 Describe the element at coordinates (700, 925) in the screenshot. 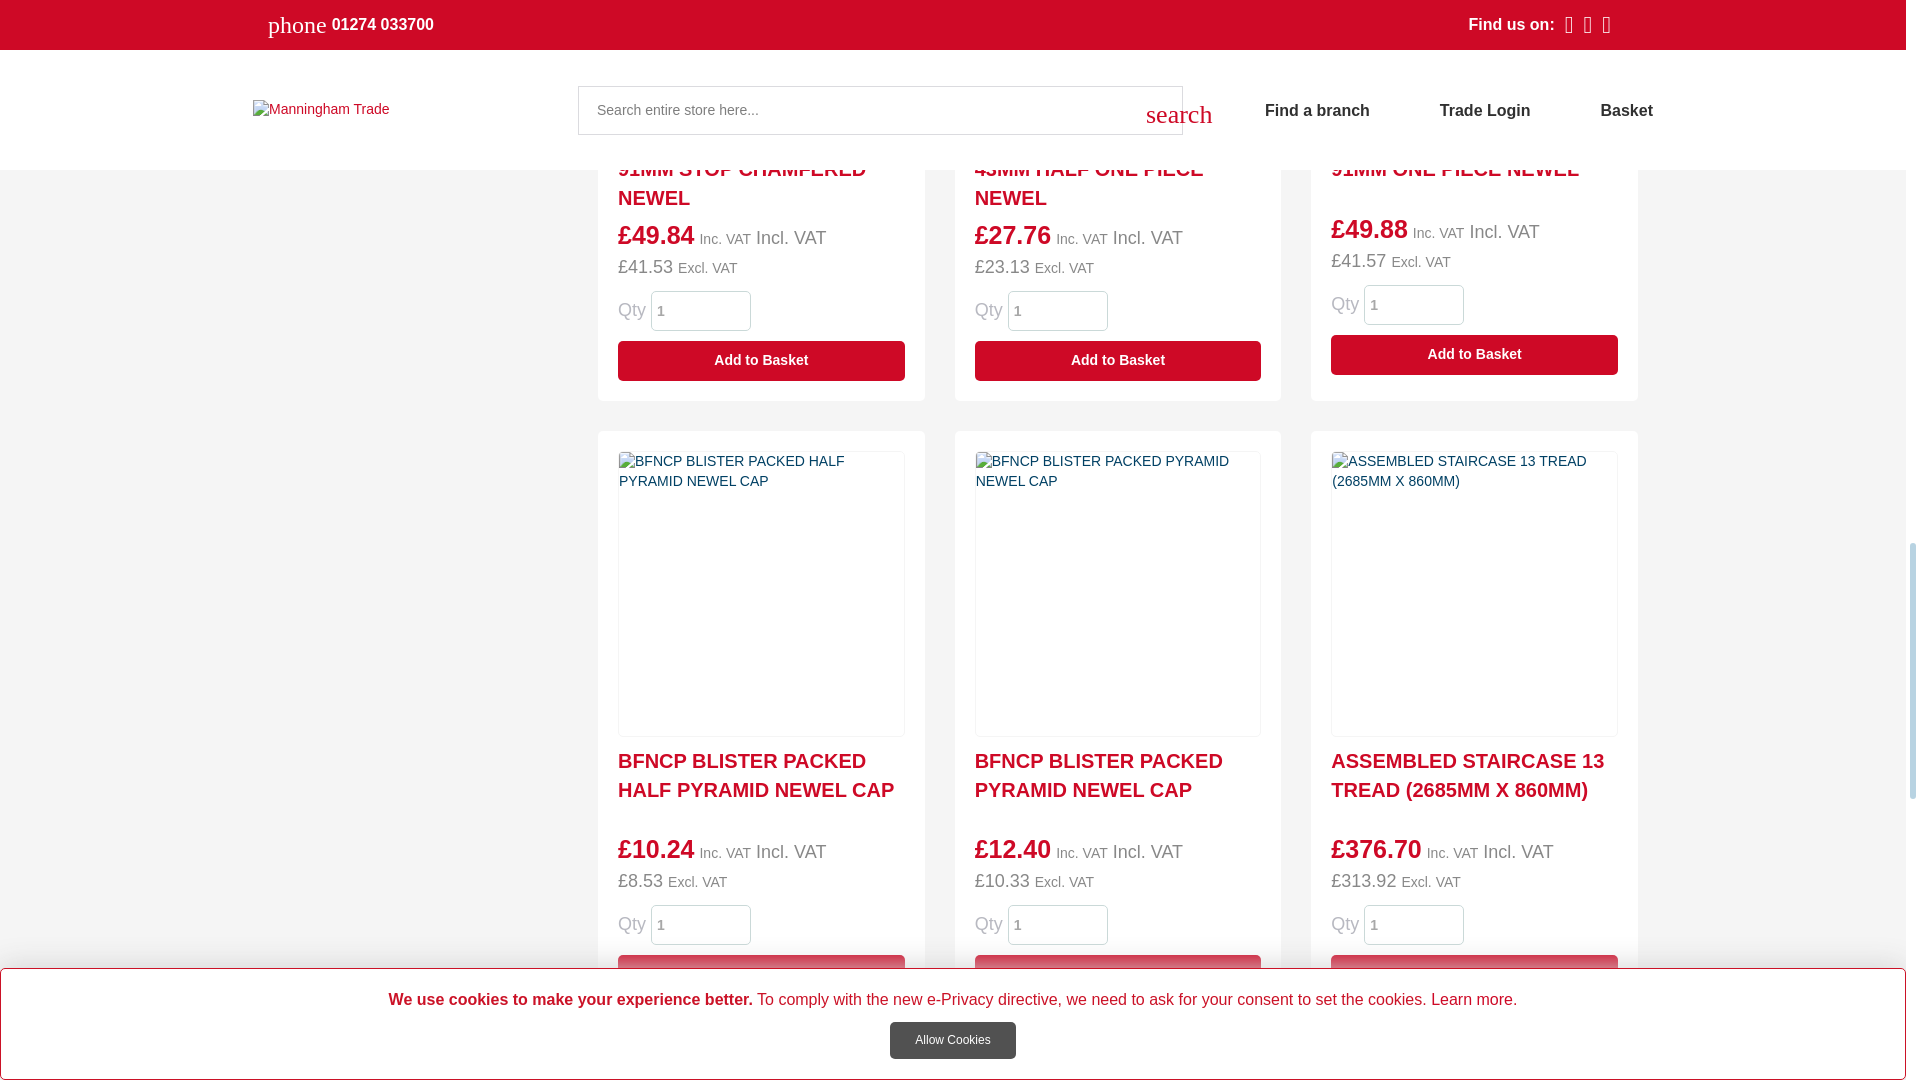

I see `1` at that location.